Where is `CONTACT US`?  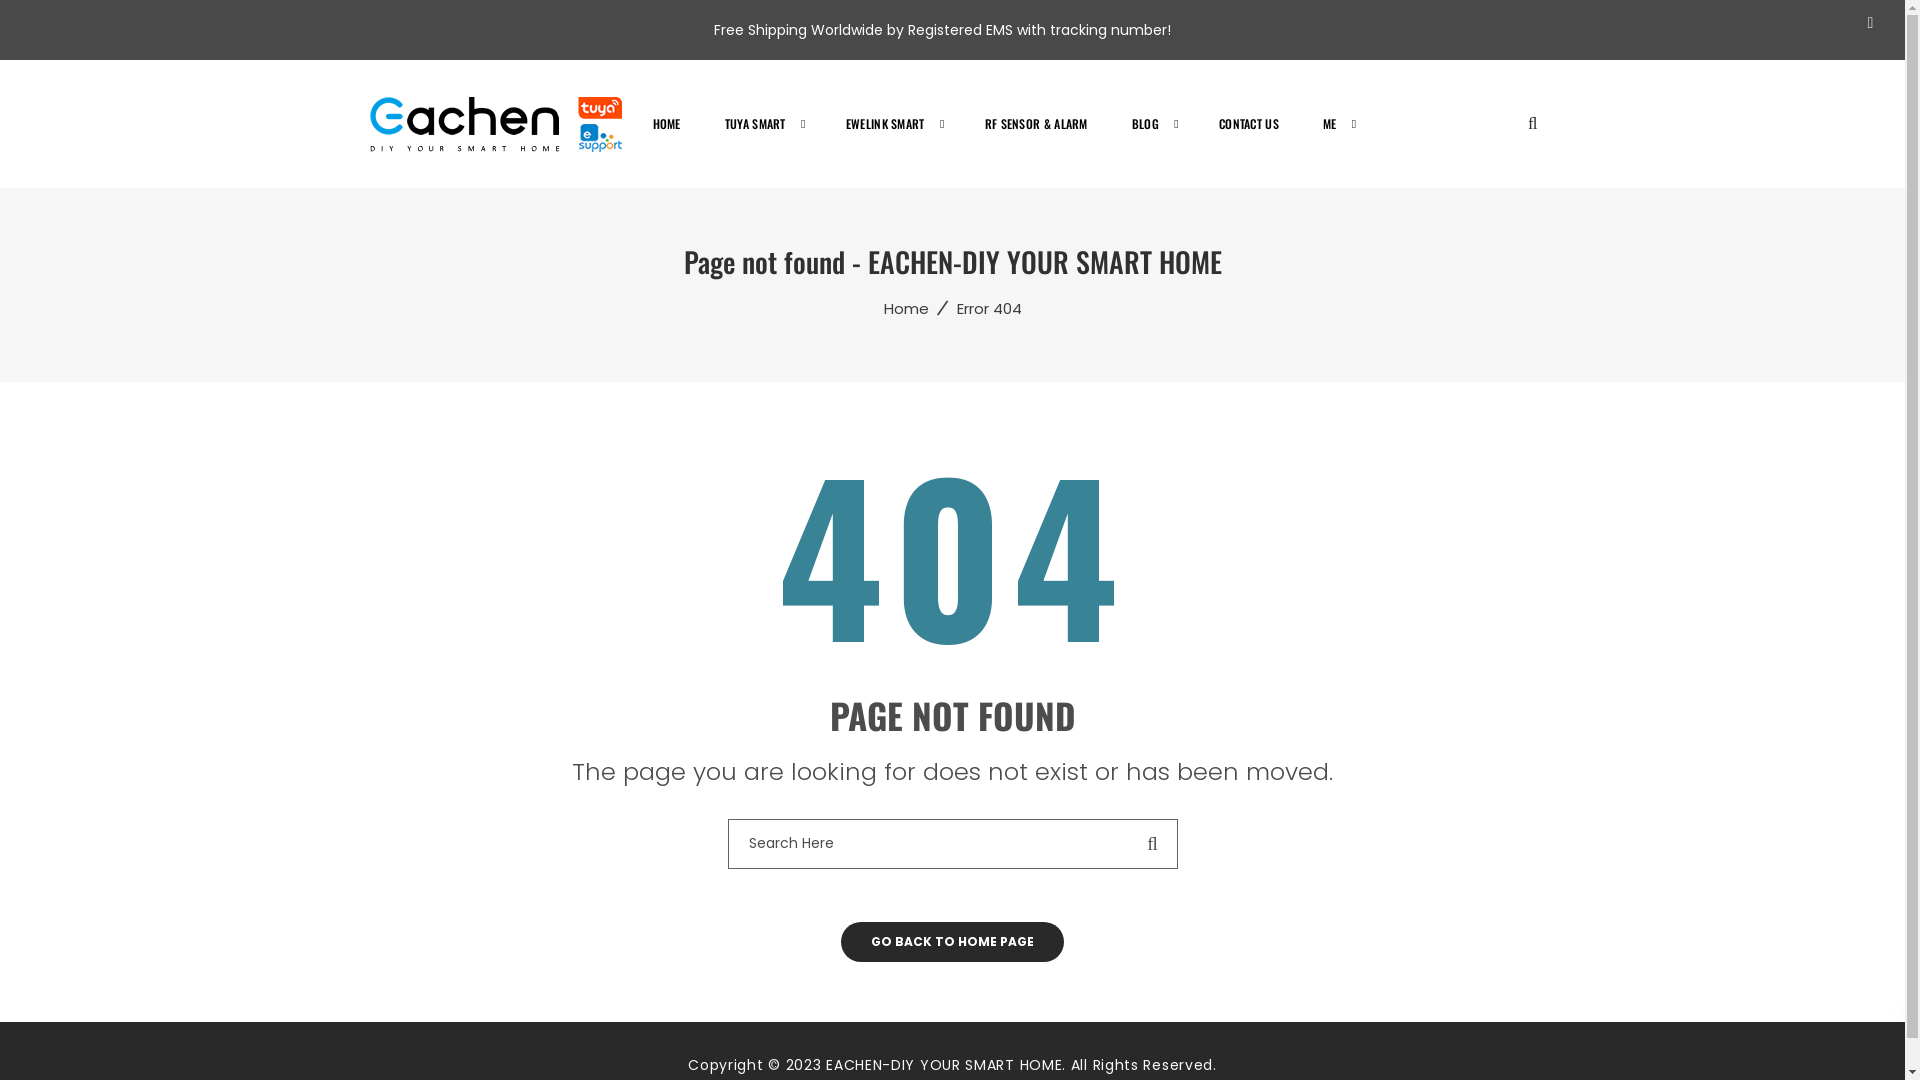
CONTACT US is located at coordinates (1249, 124).